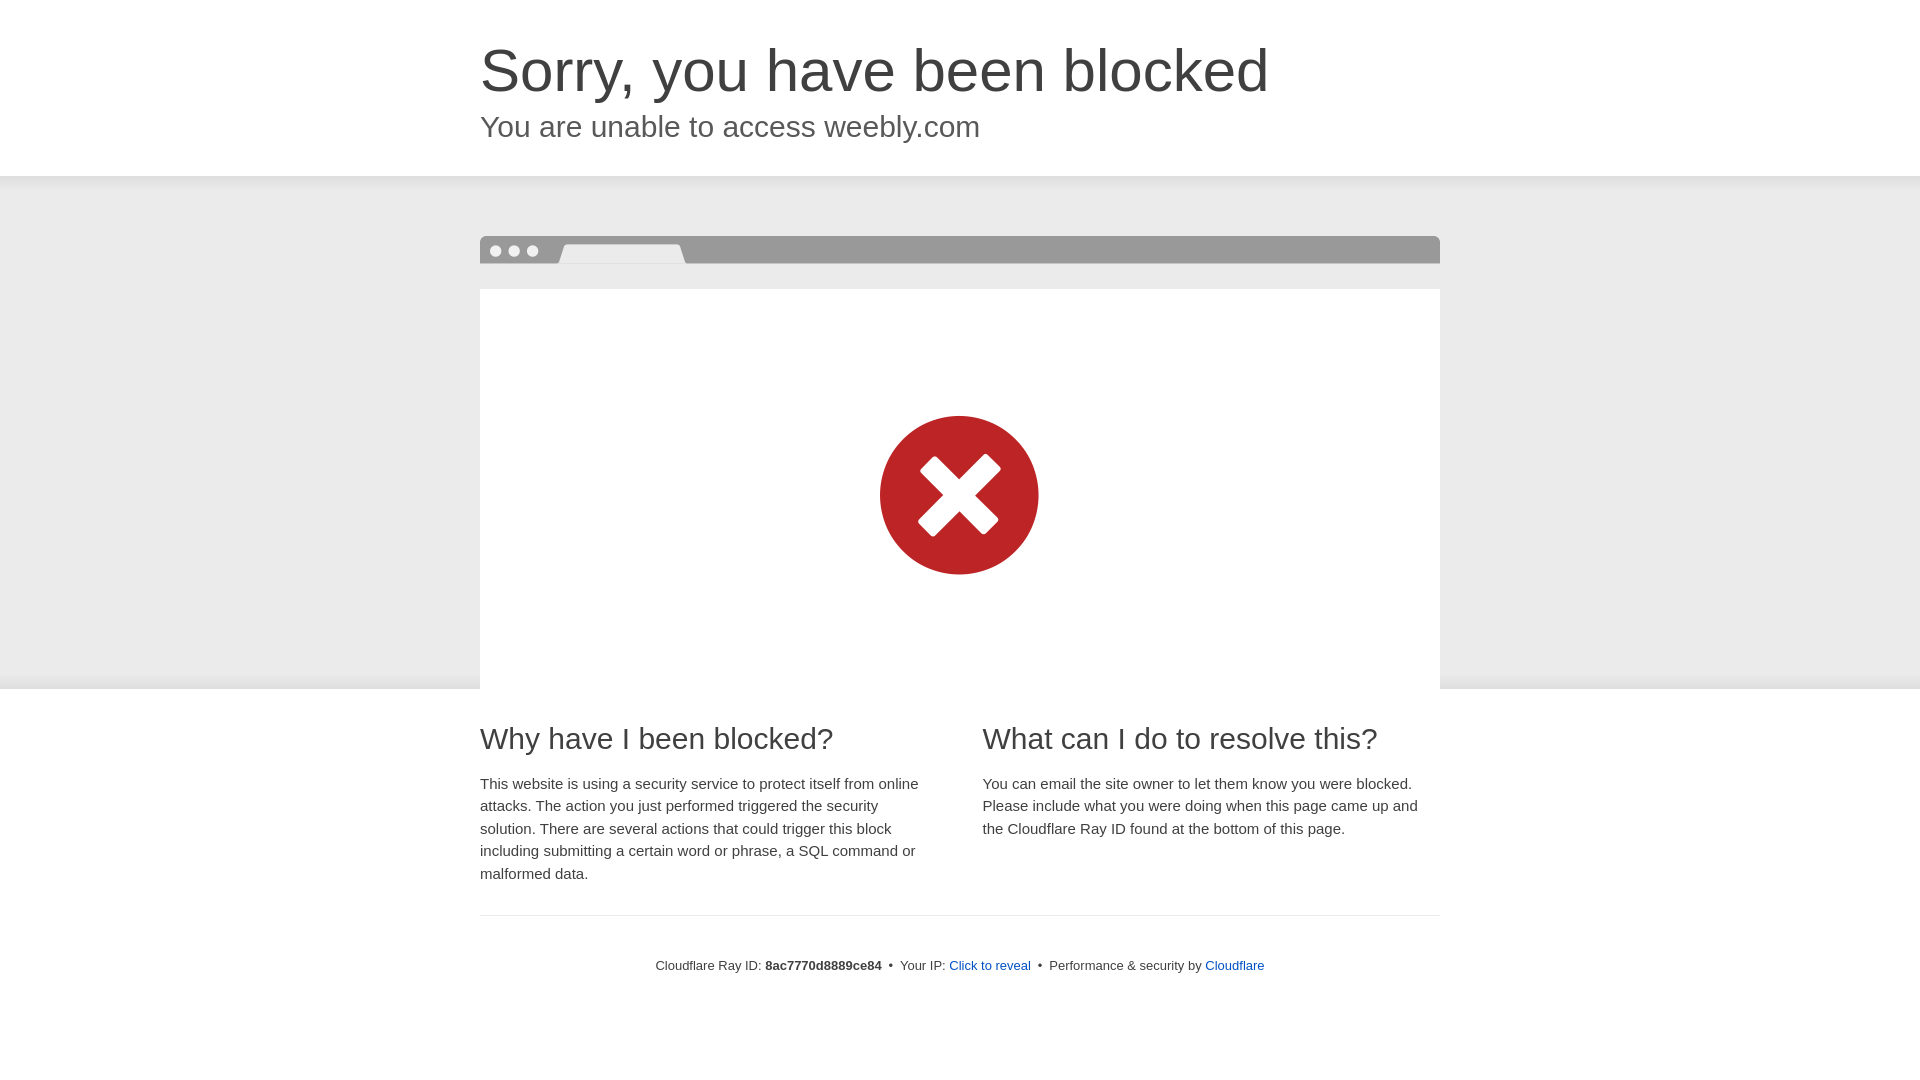 This screenshot has height=1080, width=1920. What do you see at coordinates (1234, 965) in the screenshot?
I see `Cloudflare` at bounding box center [1234, 965].